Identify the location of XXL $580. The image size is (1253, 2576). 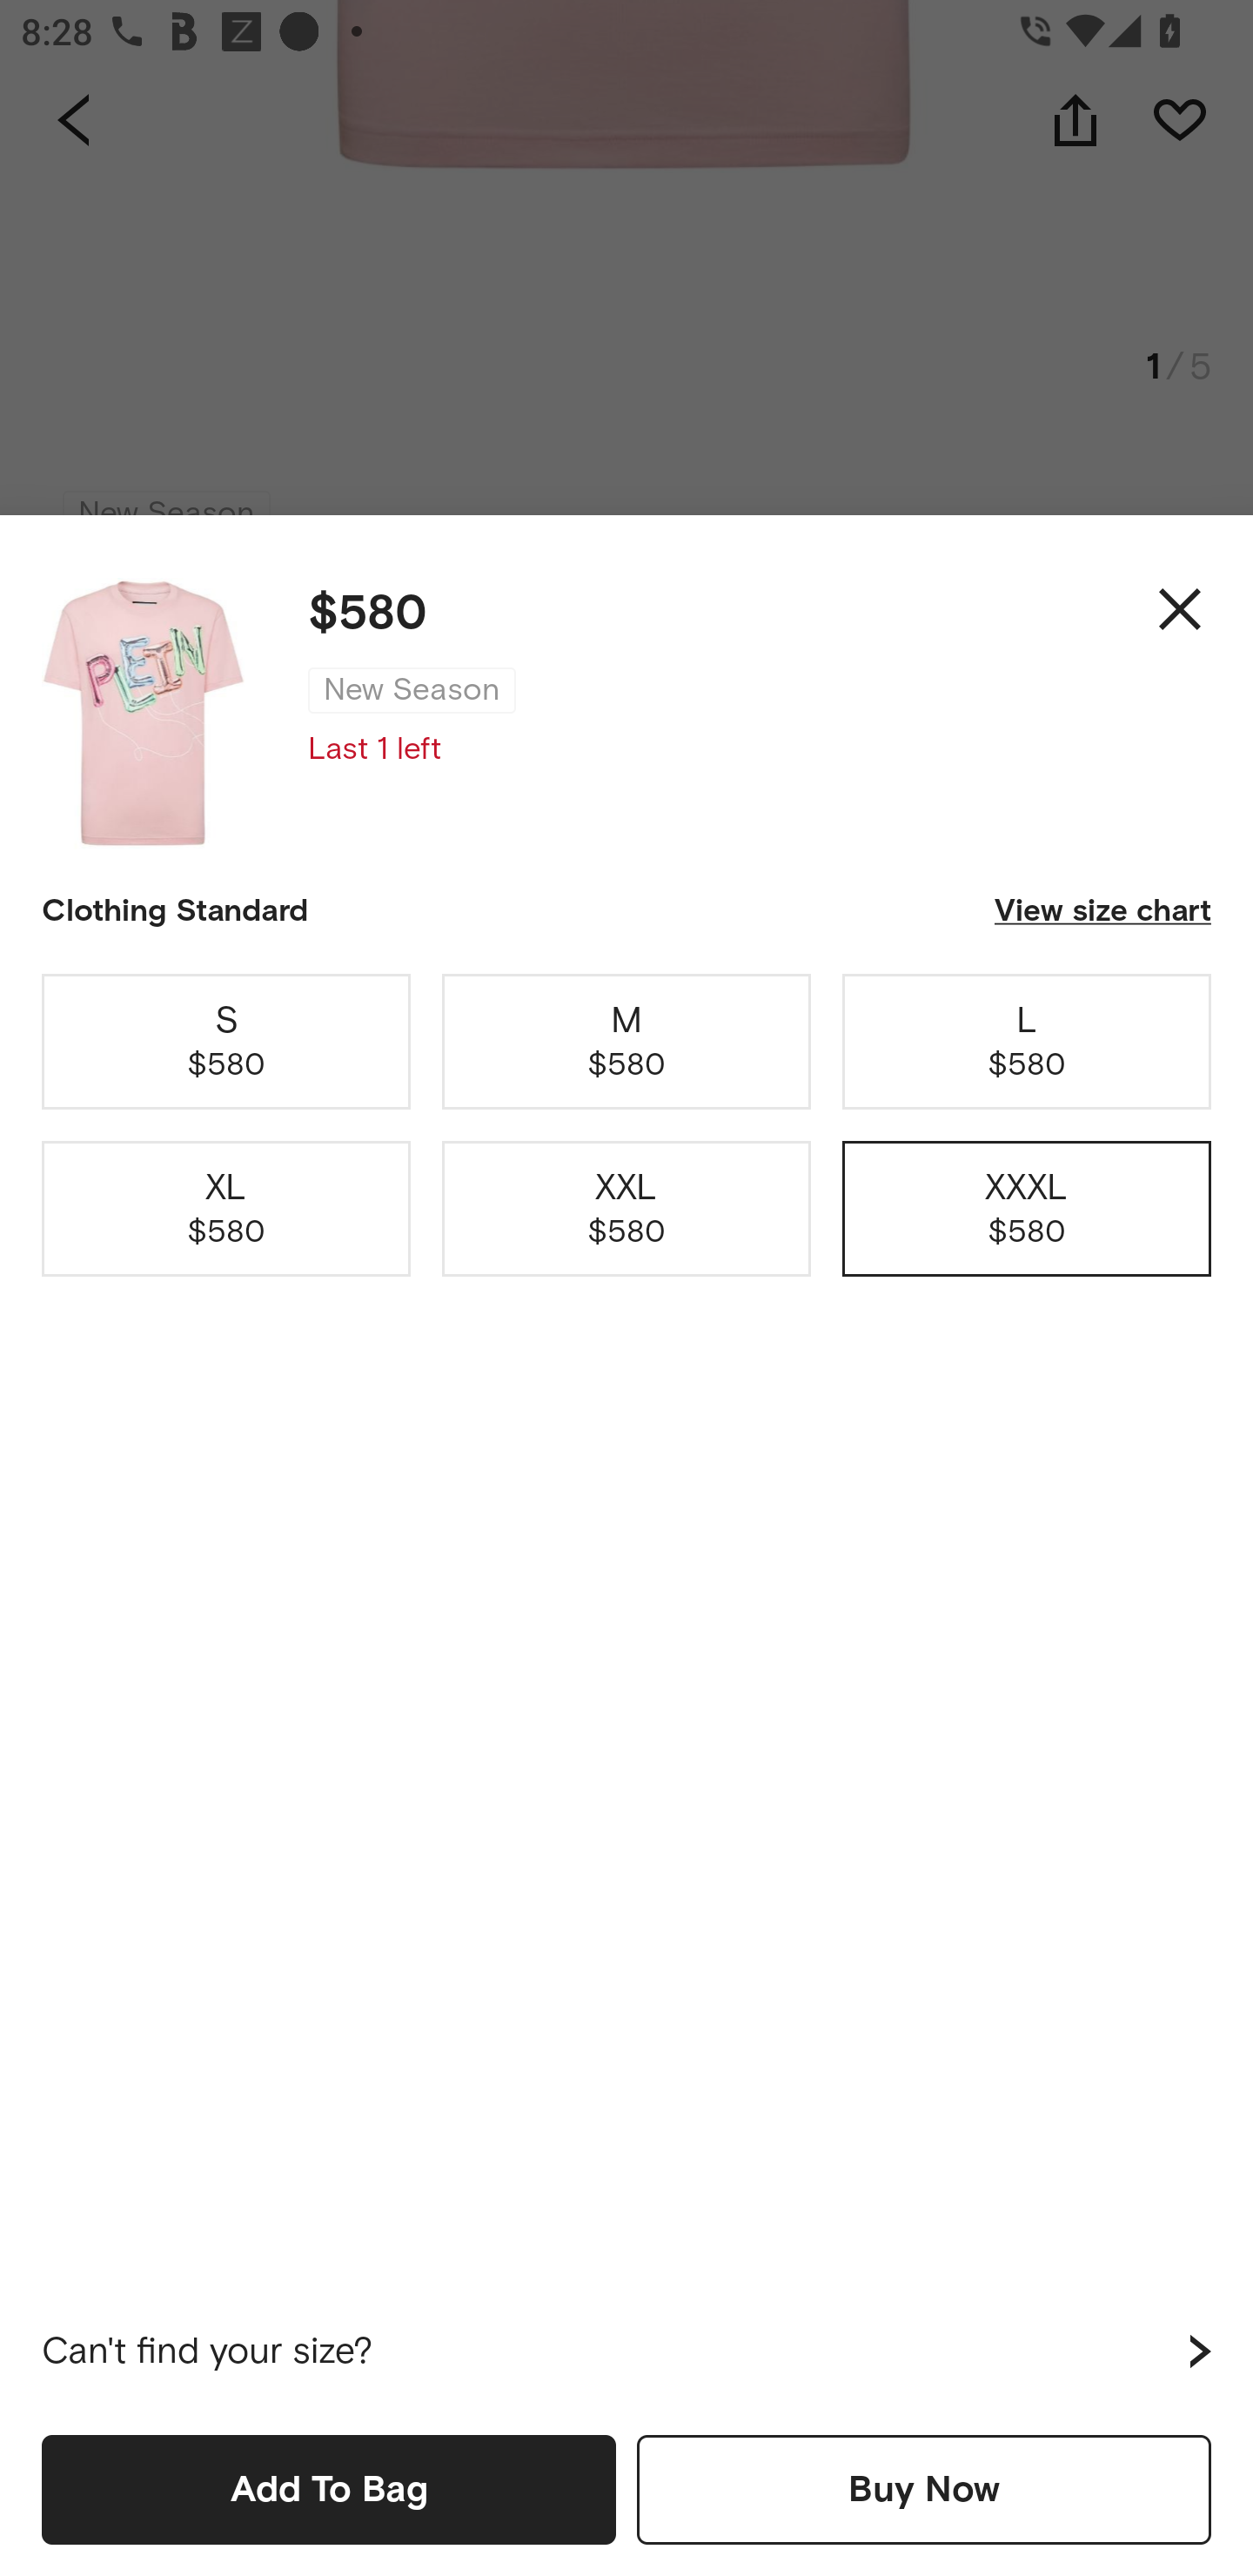
(626, 1210).